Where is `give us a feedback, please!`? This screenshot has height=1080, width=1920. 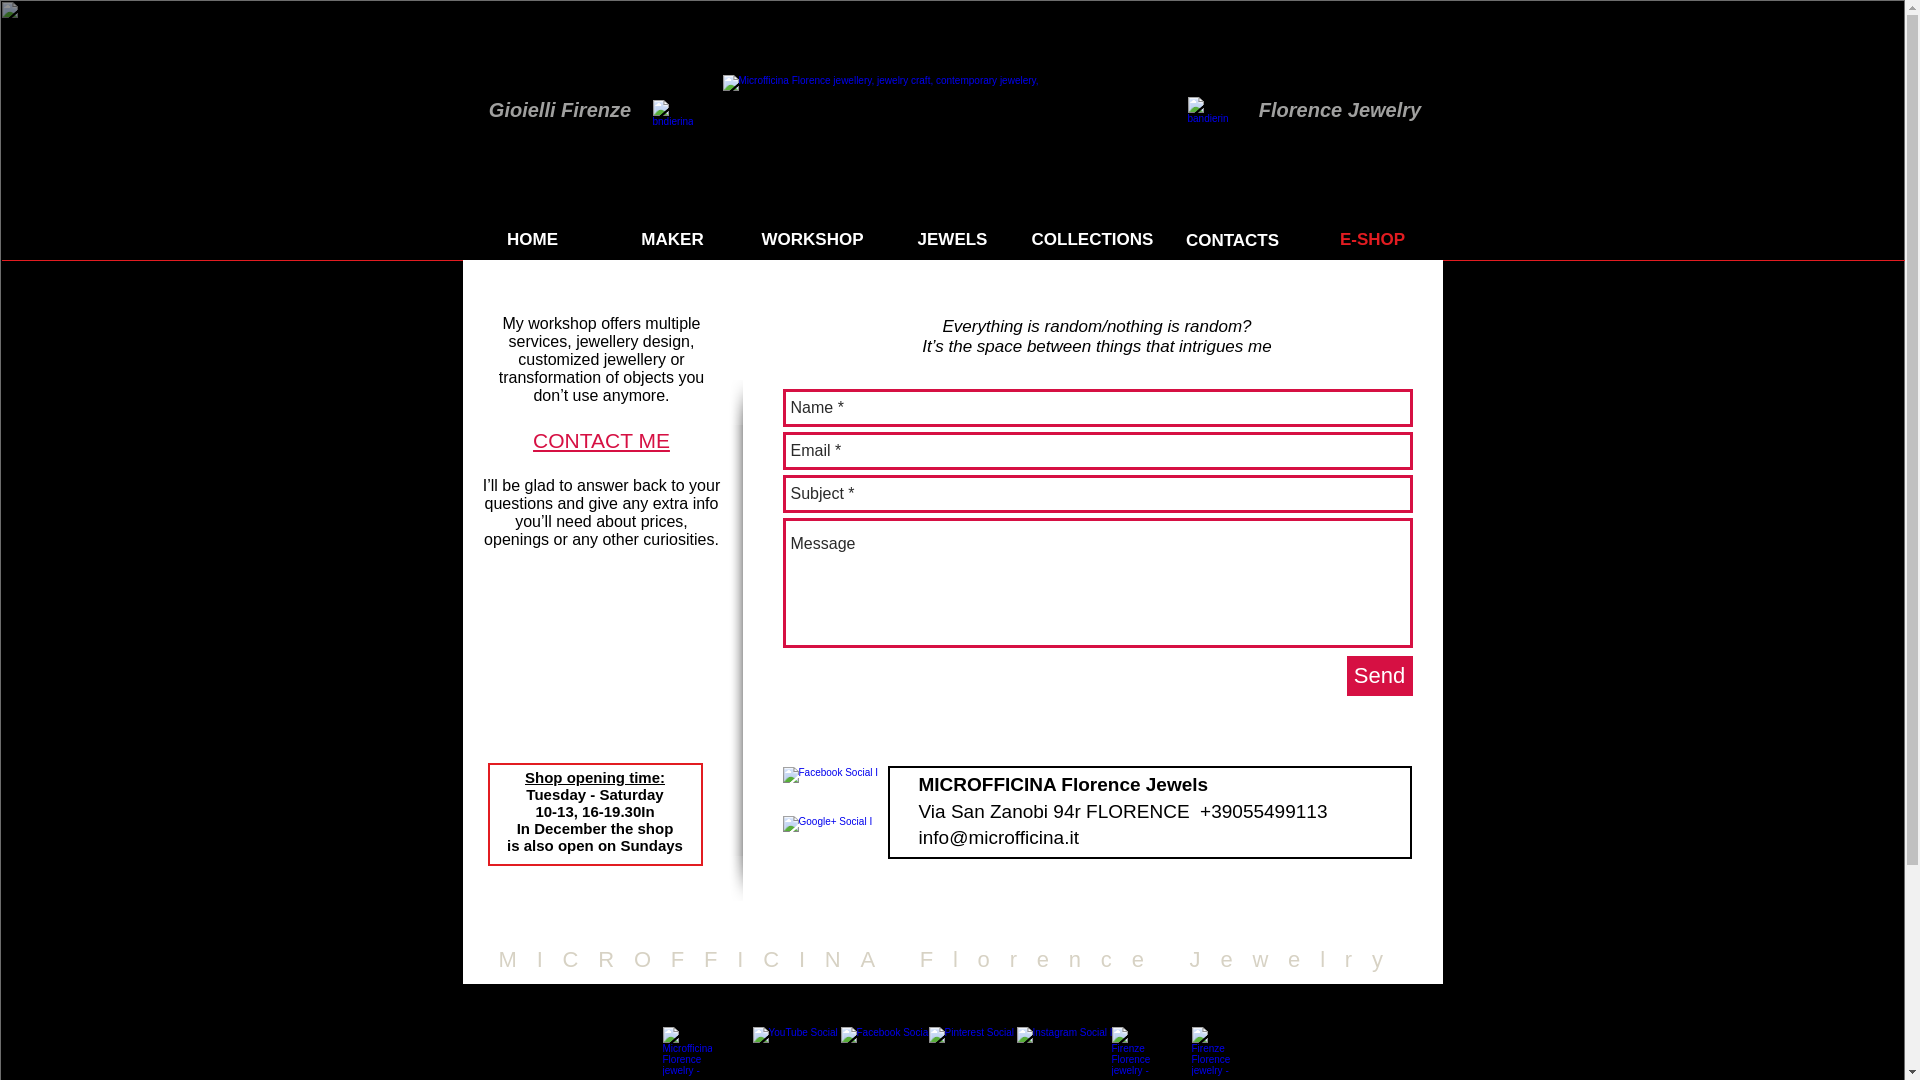 give us a feedback, please! is located at coordinates (1136, 1052).